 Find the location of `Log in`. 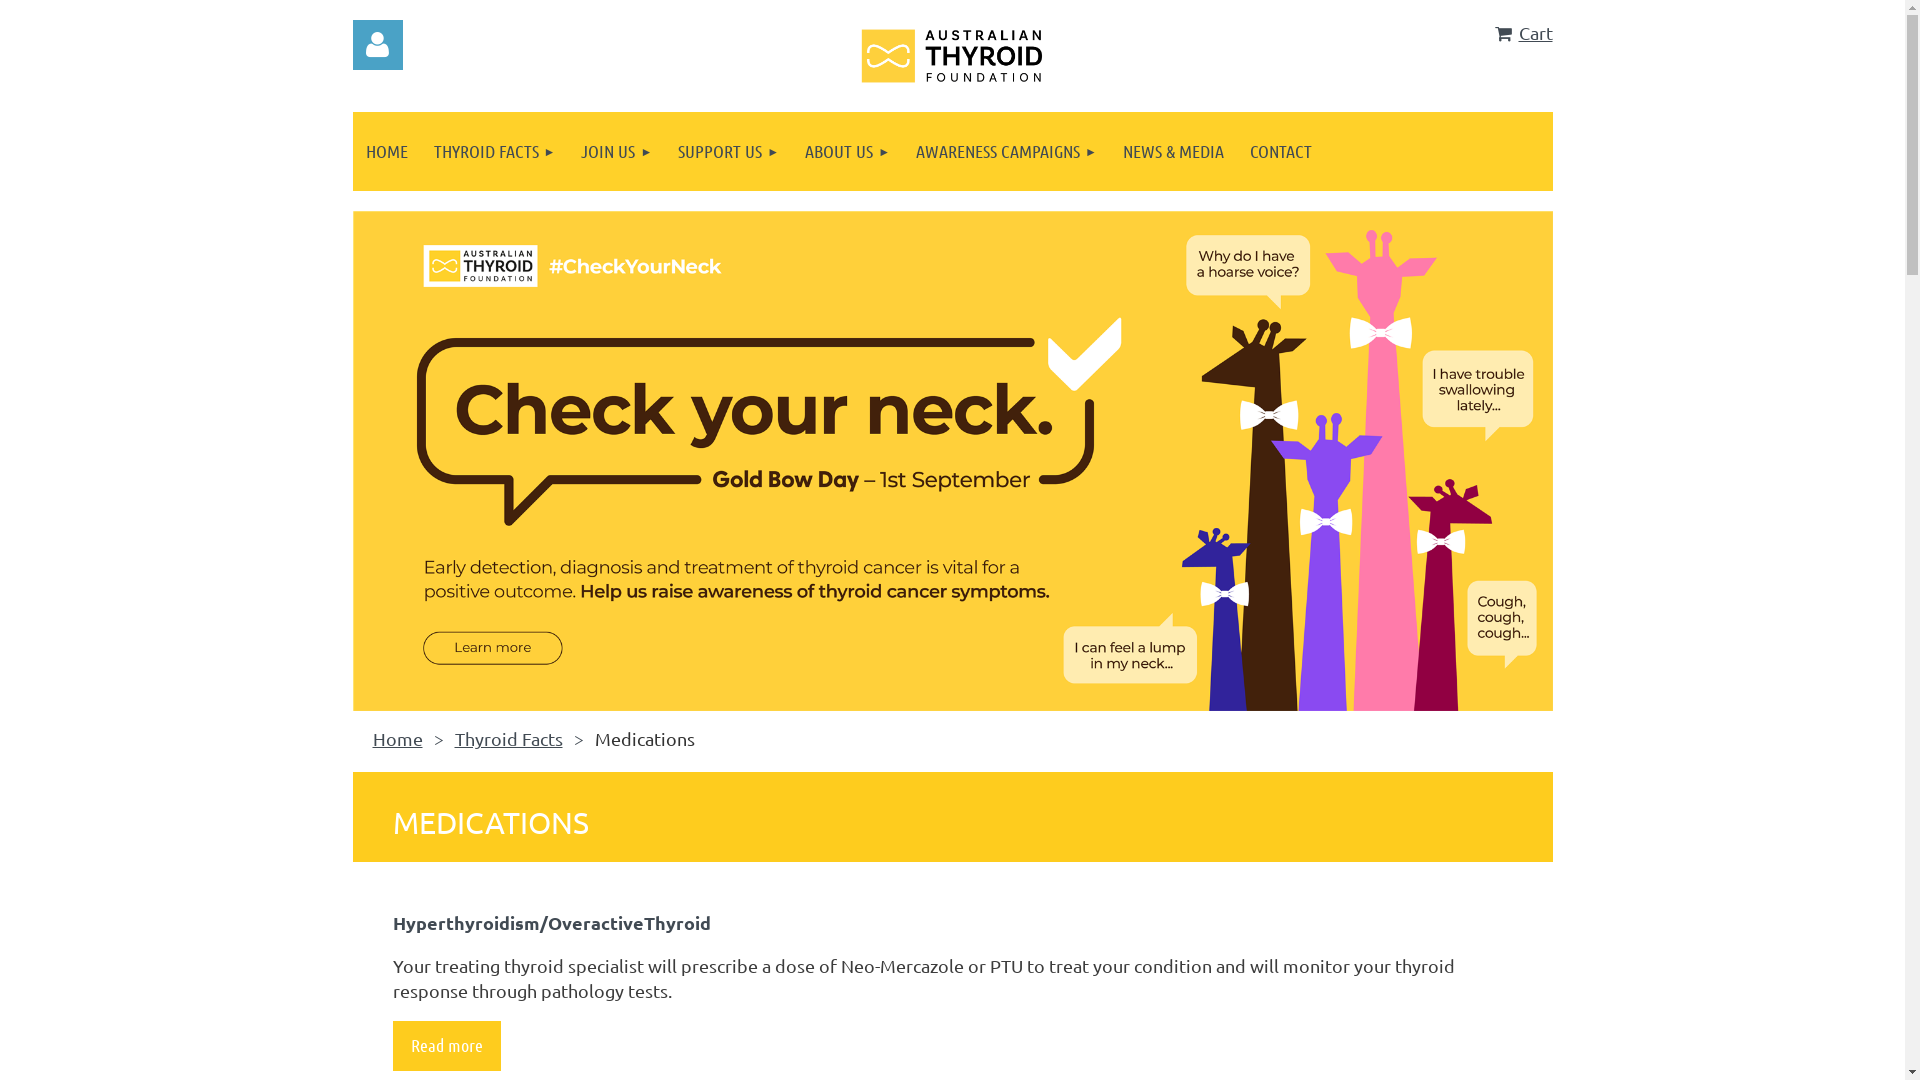

Log in is located at coordinates (377, 45).